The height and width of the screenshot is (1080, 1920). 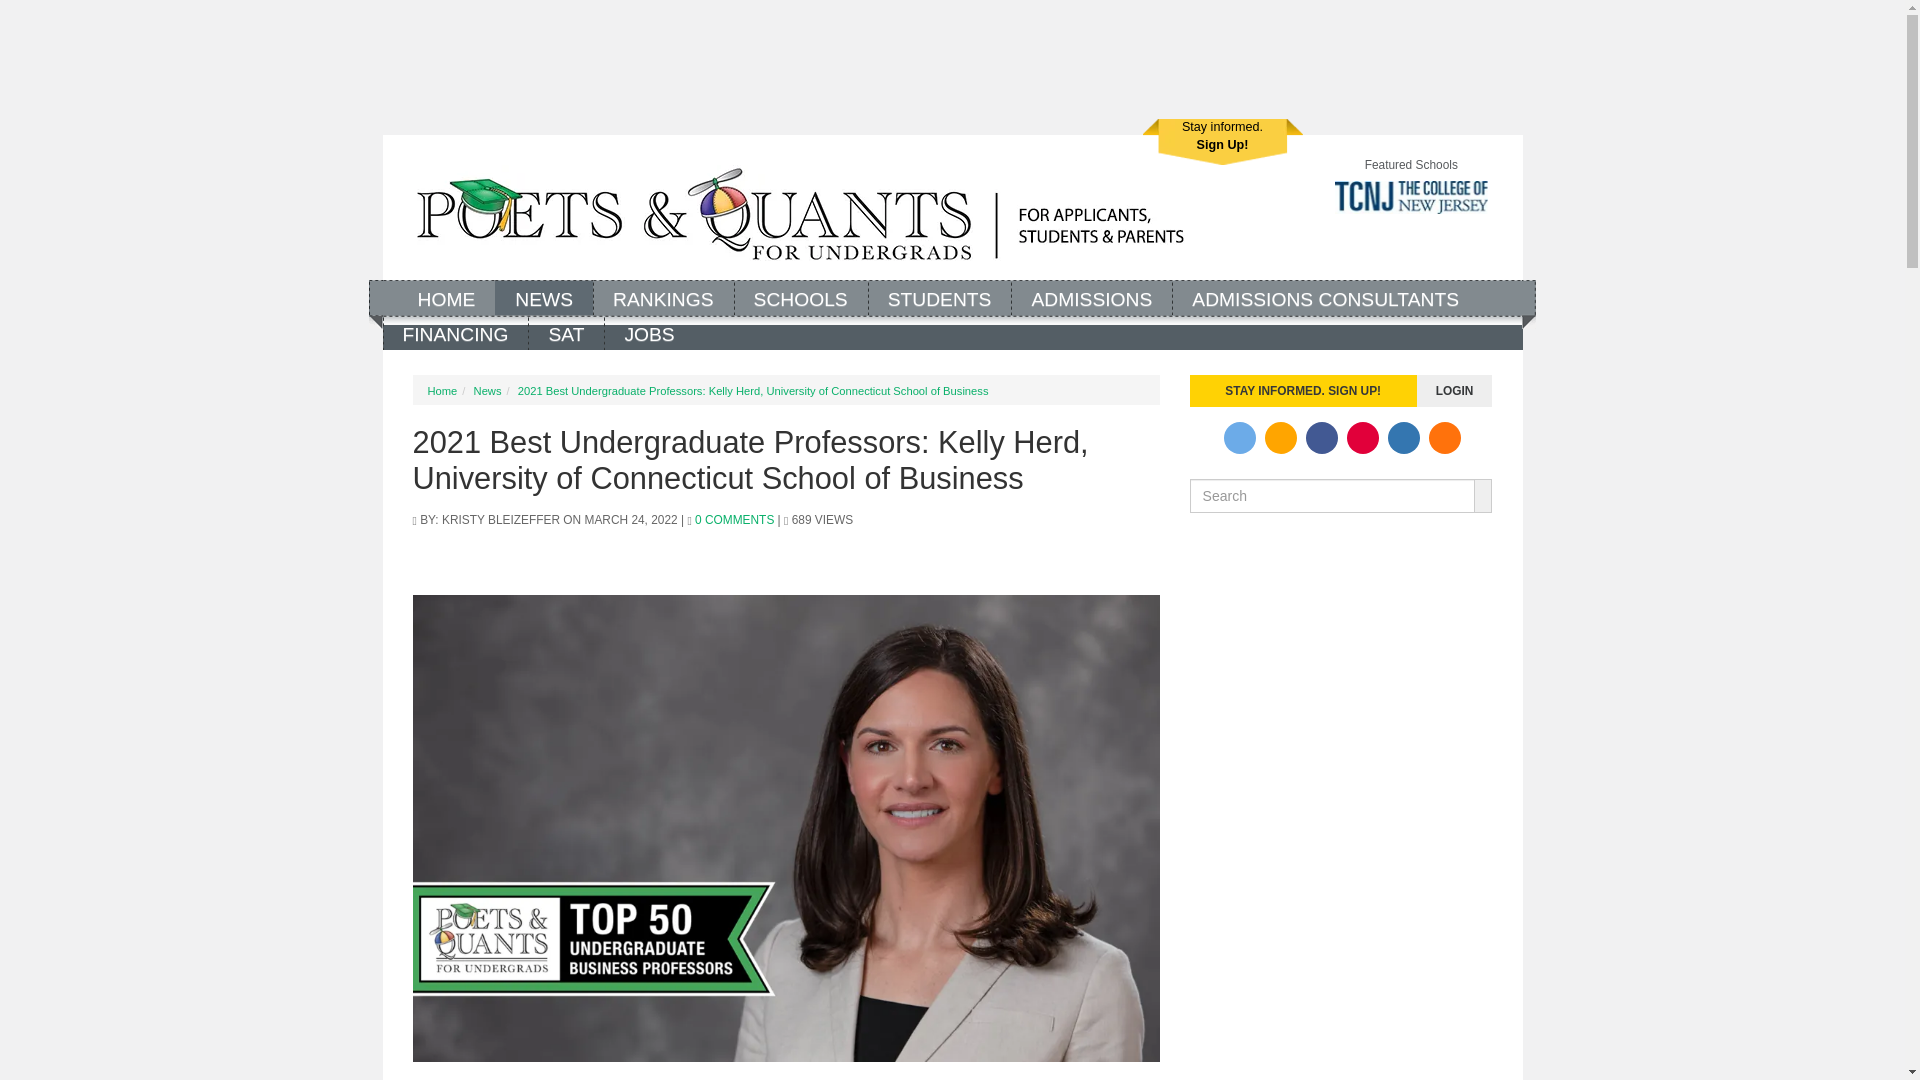 I want to click on Admissions Consultants, so click(x=939, y=297).